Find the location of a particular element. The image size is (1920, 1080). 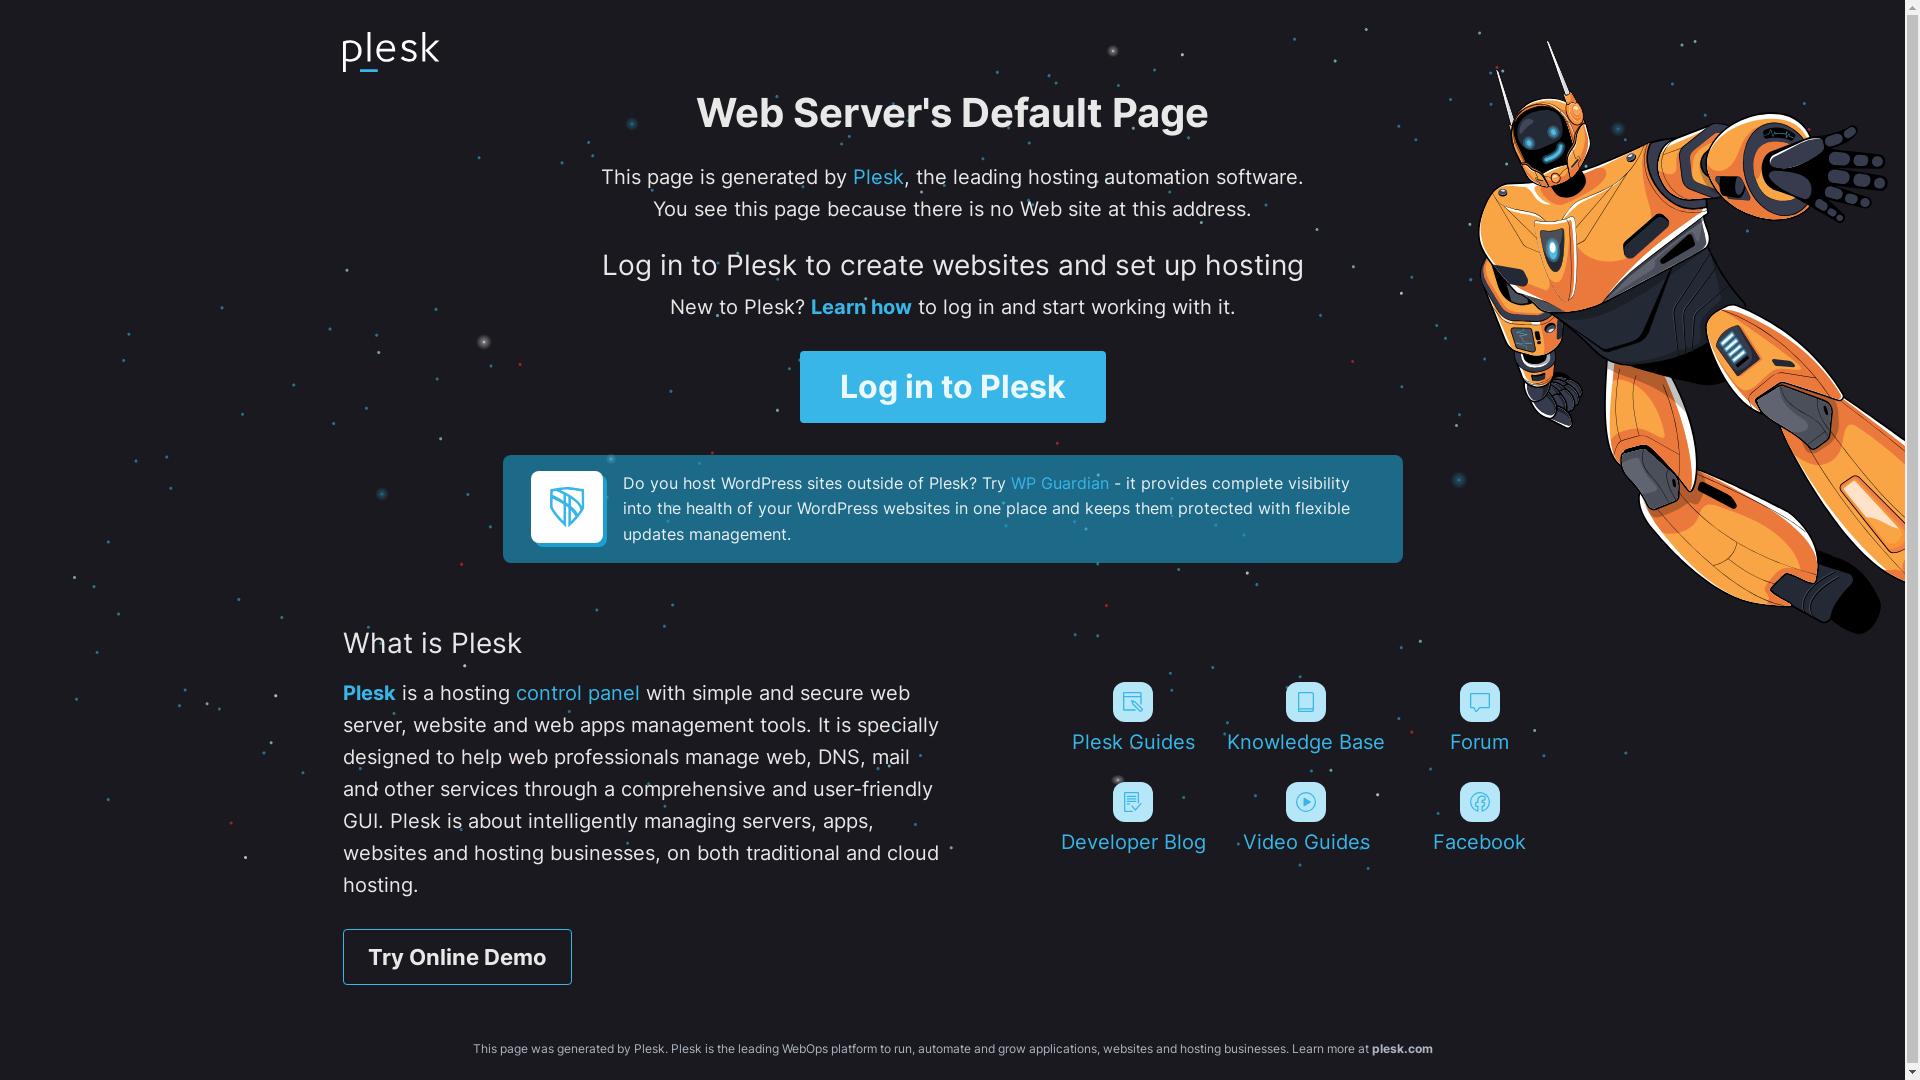

Plesk is located at coordinates (368, 693).